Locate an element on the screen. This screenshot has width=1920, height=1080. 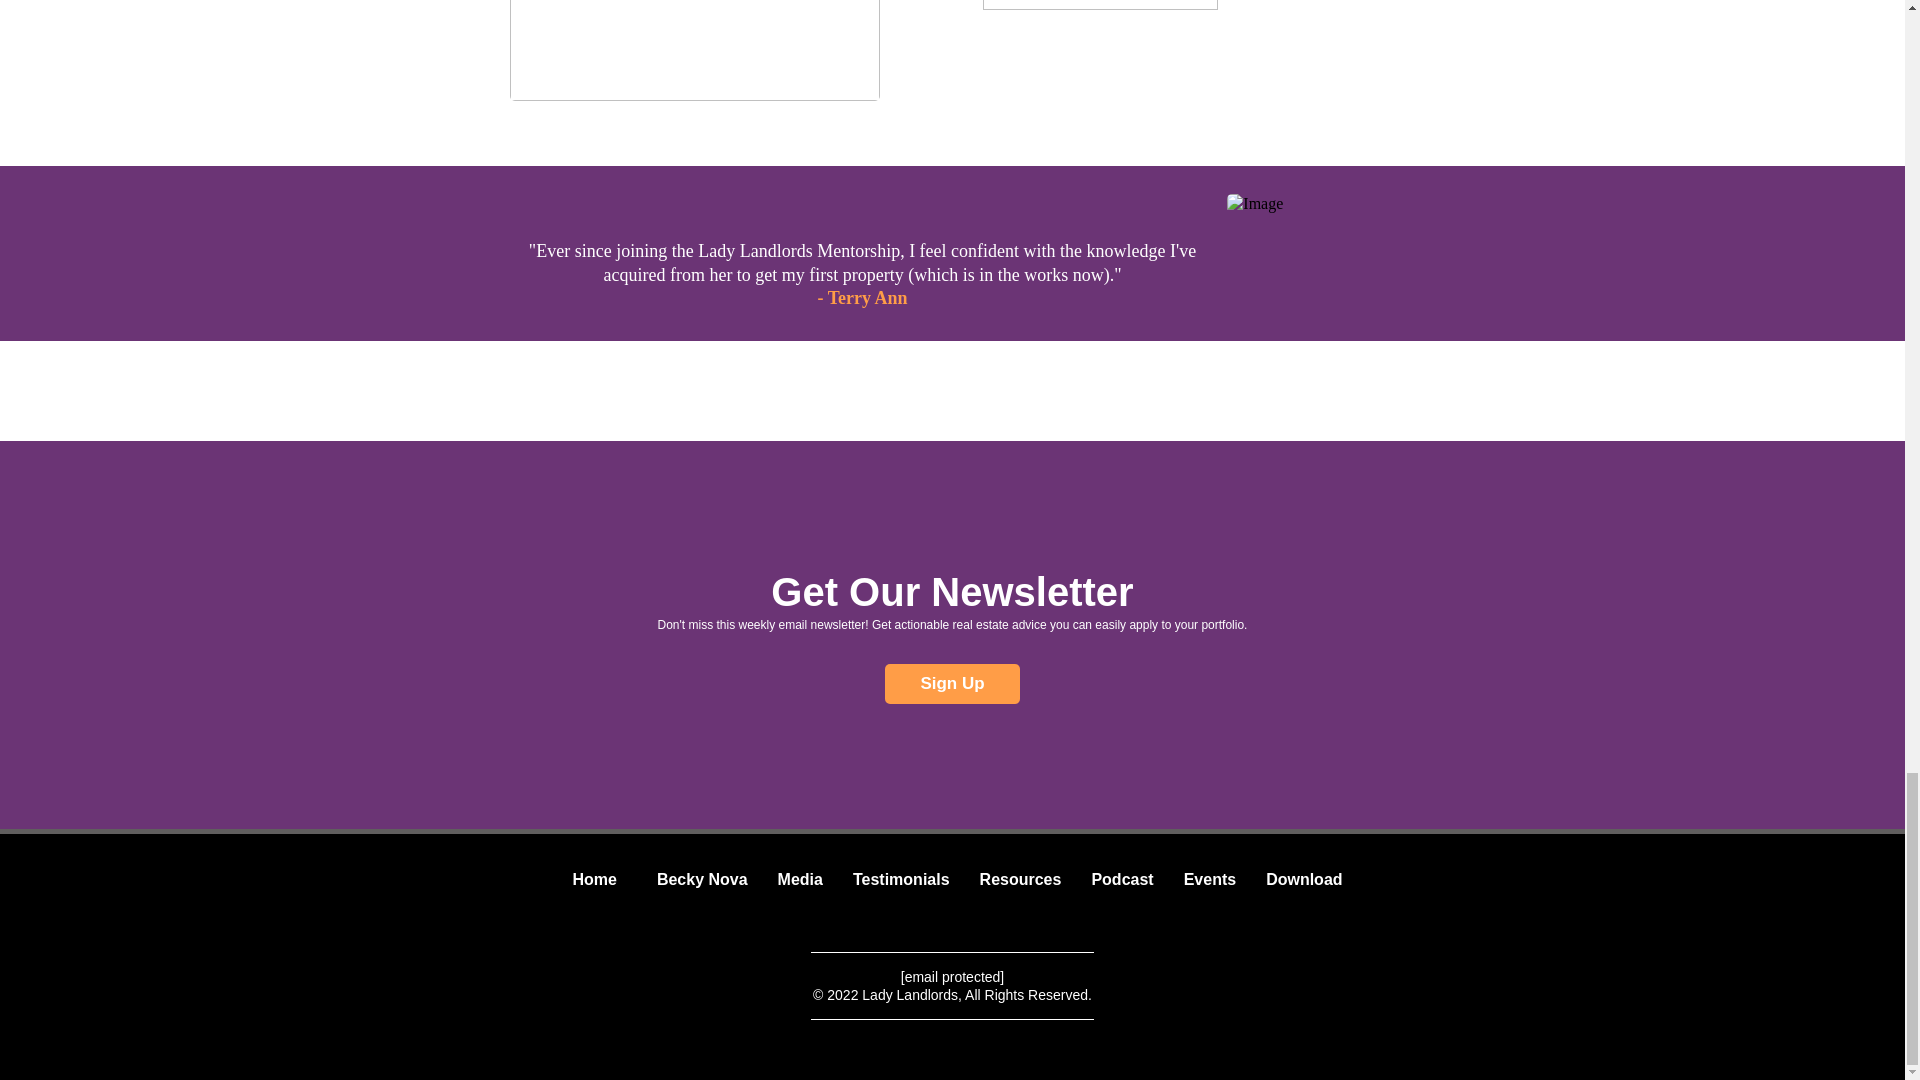
Media is located at coordinates (800, 879).